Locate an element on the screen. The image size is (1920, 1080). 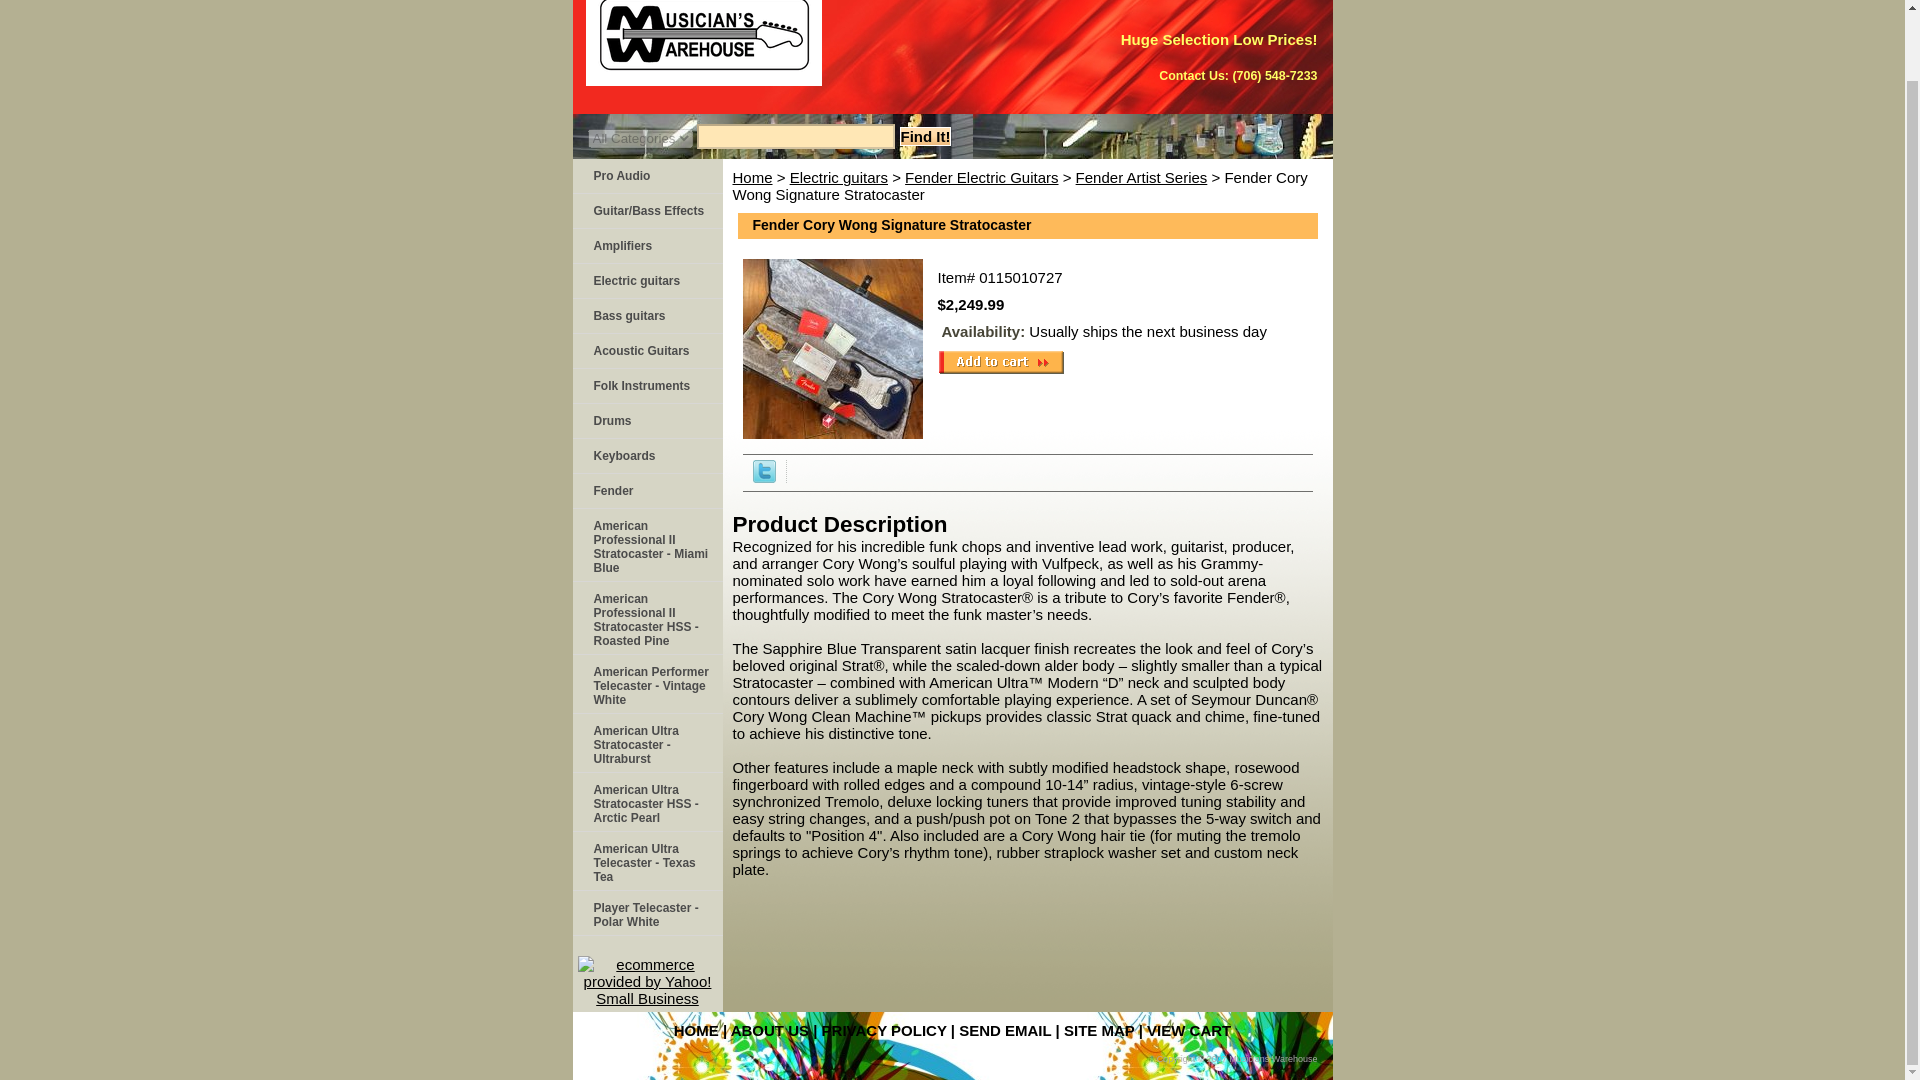
Acoustic Guitars is located at coordinates (646, 351).